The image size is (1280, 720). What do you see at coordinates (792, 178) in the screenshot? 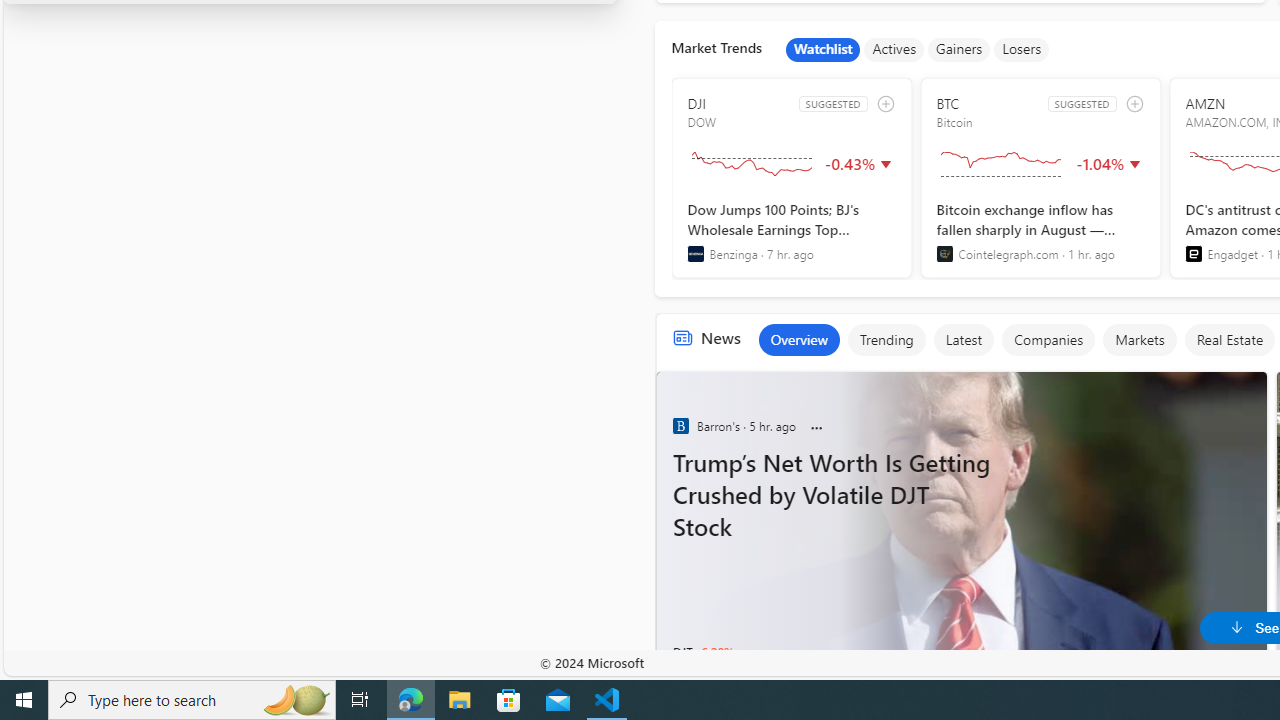
I see `DJI SUGGESTED DOW` at bounding box center [792, 178].